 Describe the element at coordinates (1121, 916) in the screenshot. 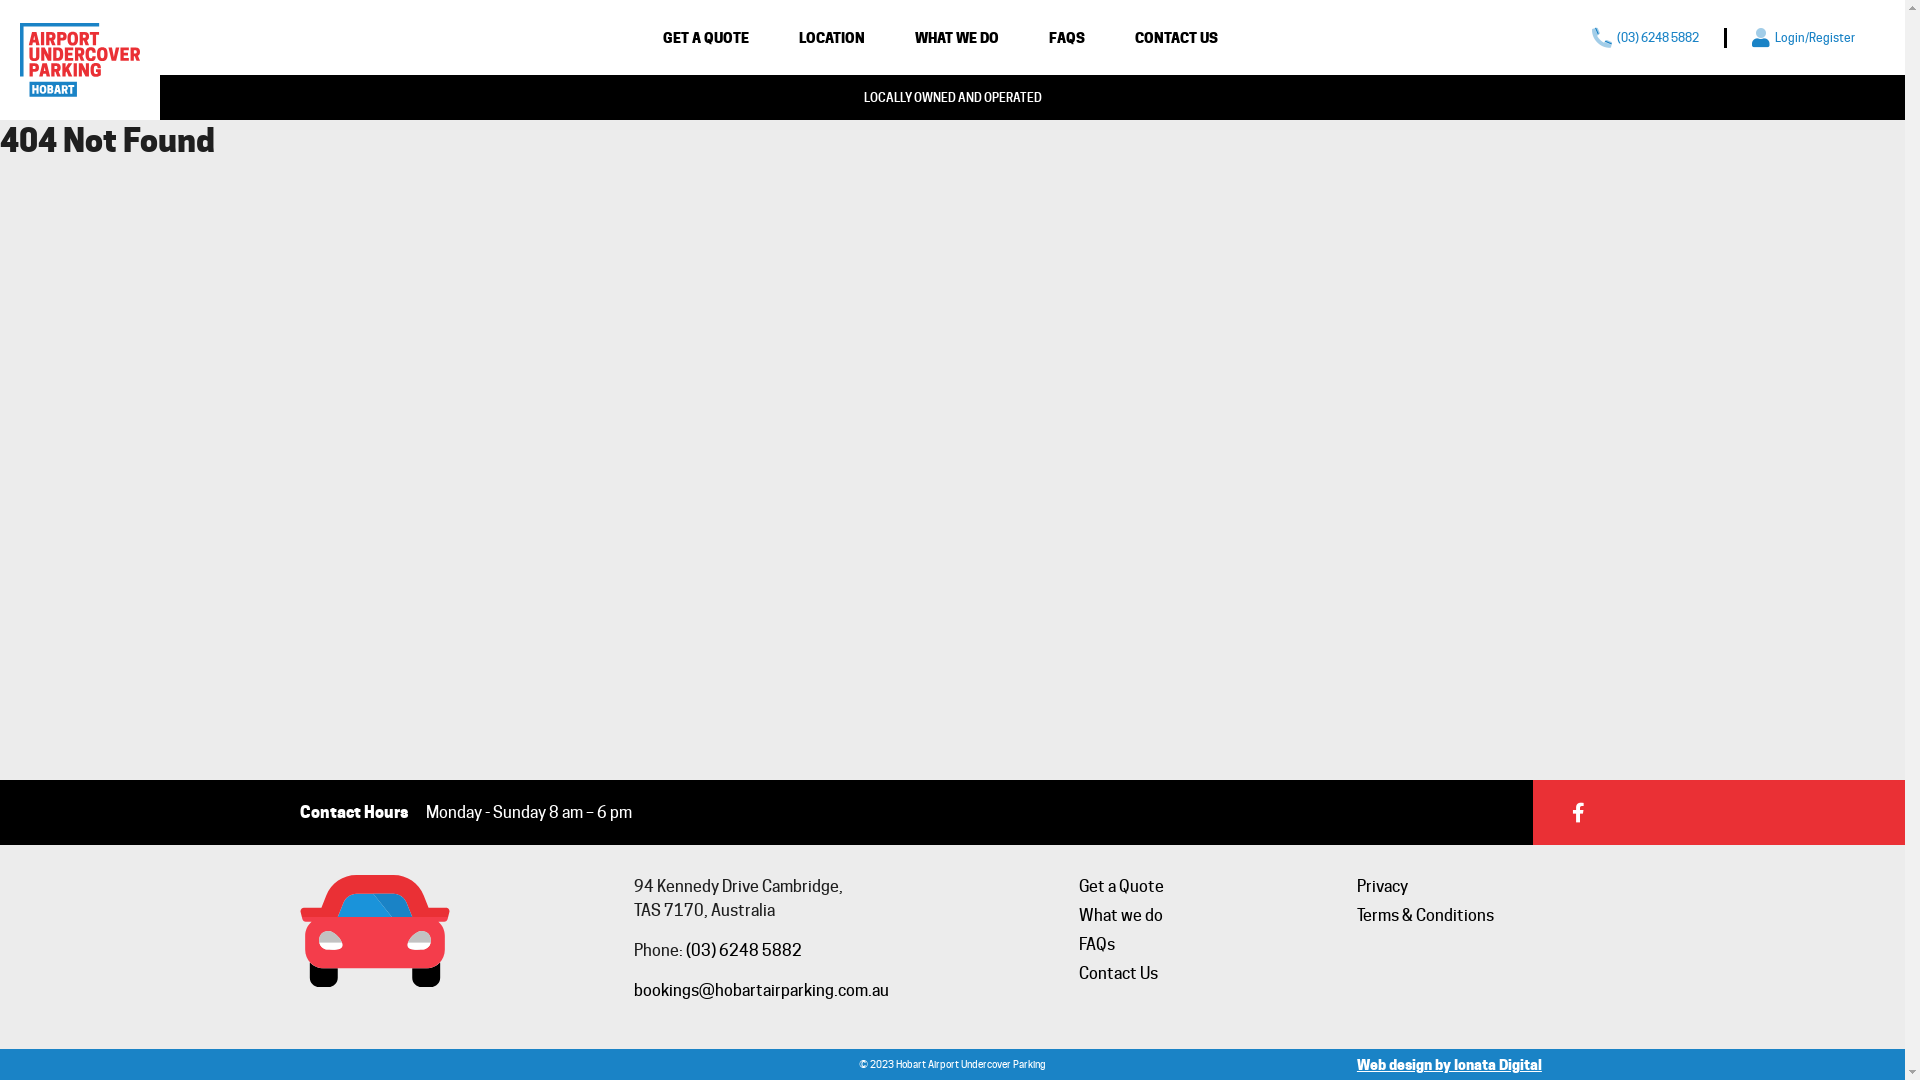

I see `What we do` at that location.